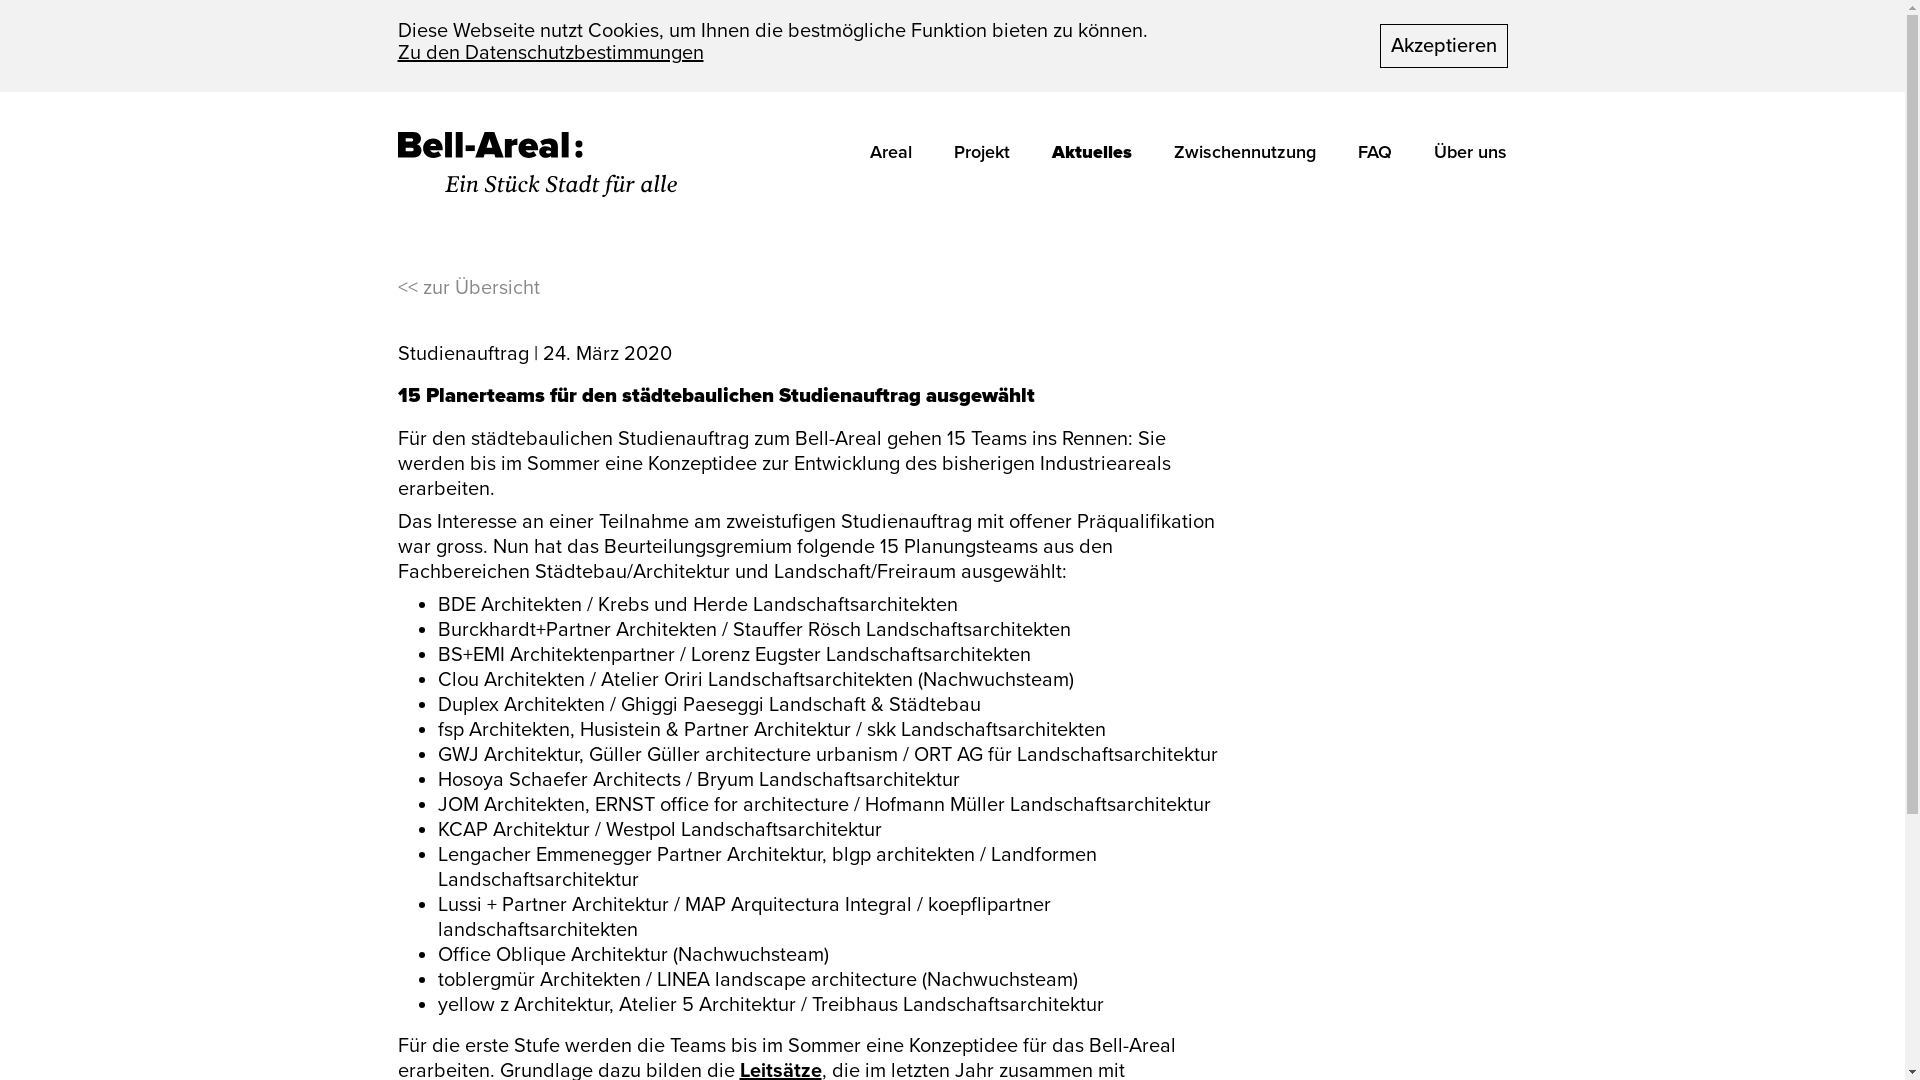 The width and height of the screenshot is (1920, 1080). I want to click on FAQ, so click(1374, 152).